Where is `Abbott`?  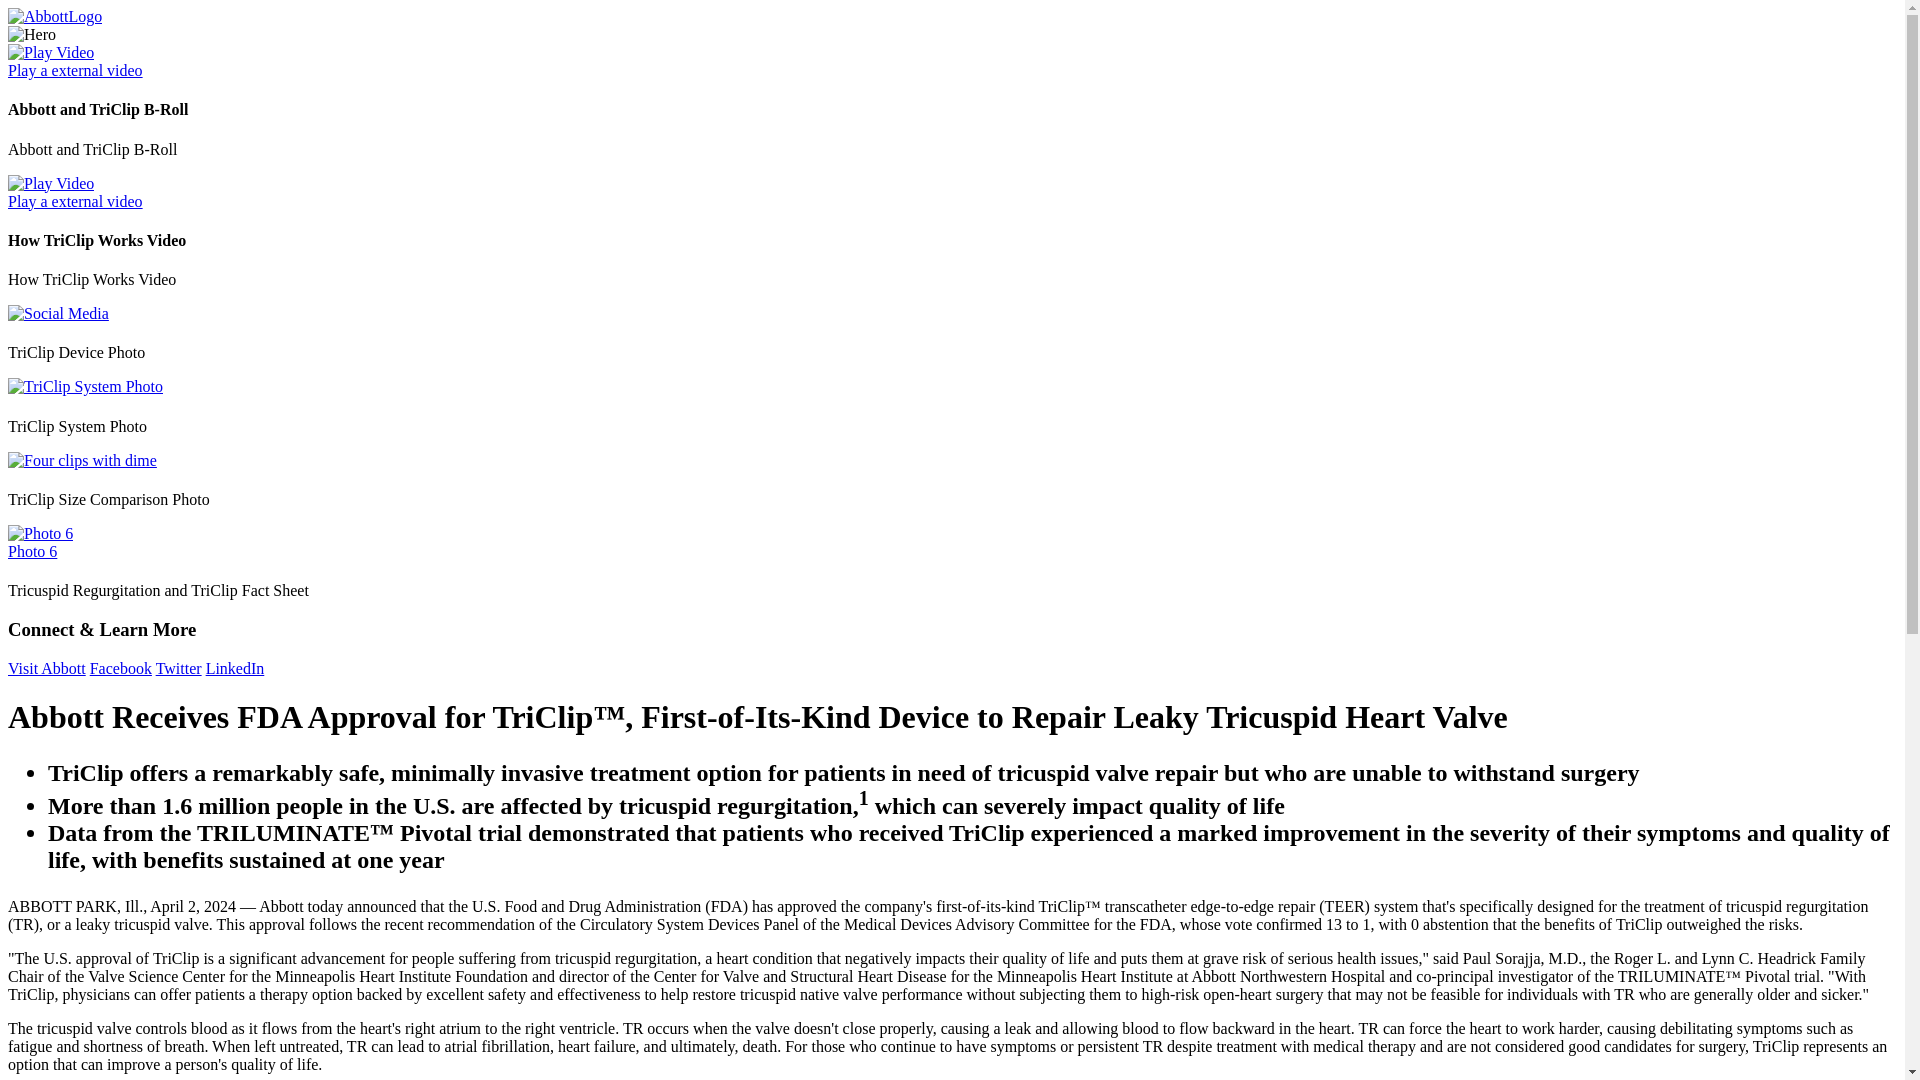 Abbott is located at coordinates (120, 668).